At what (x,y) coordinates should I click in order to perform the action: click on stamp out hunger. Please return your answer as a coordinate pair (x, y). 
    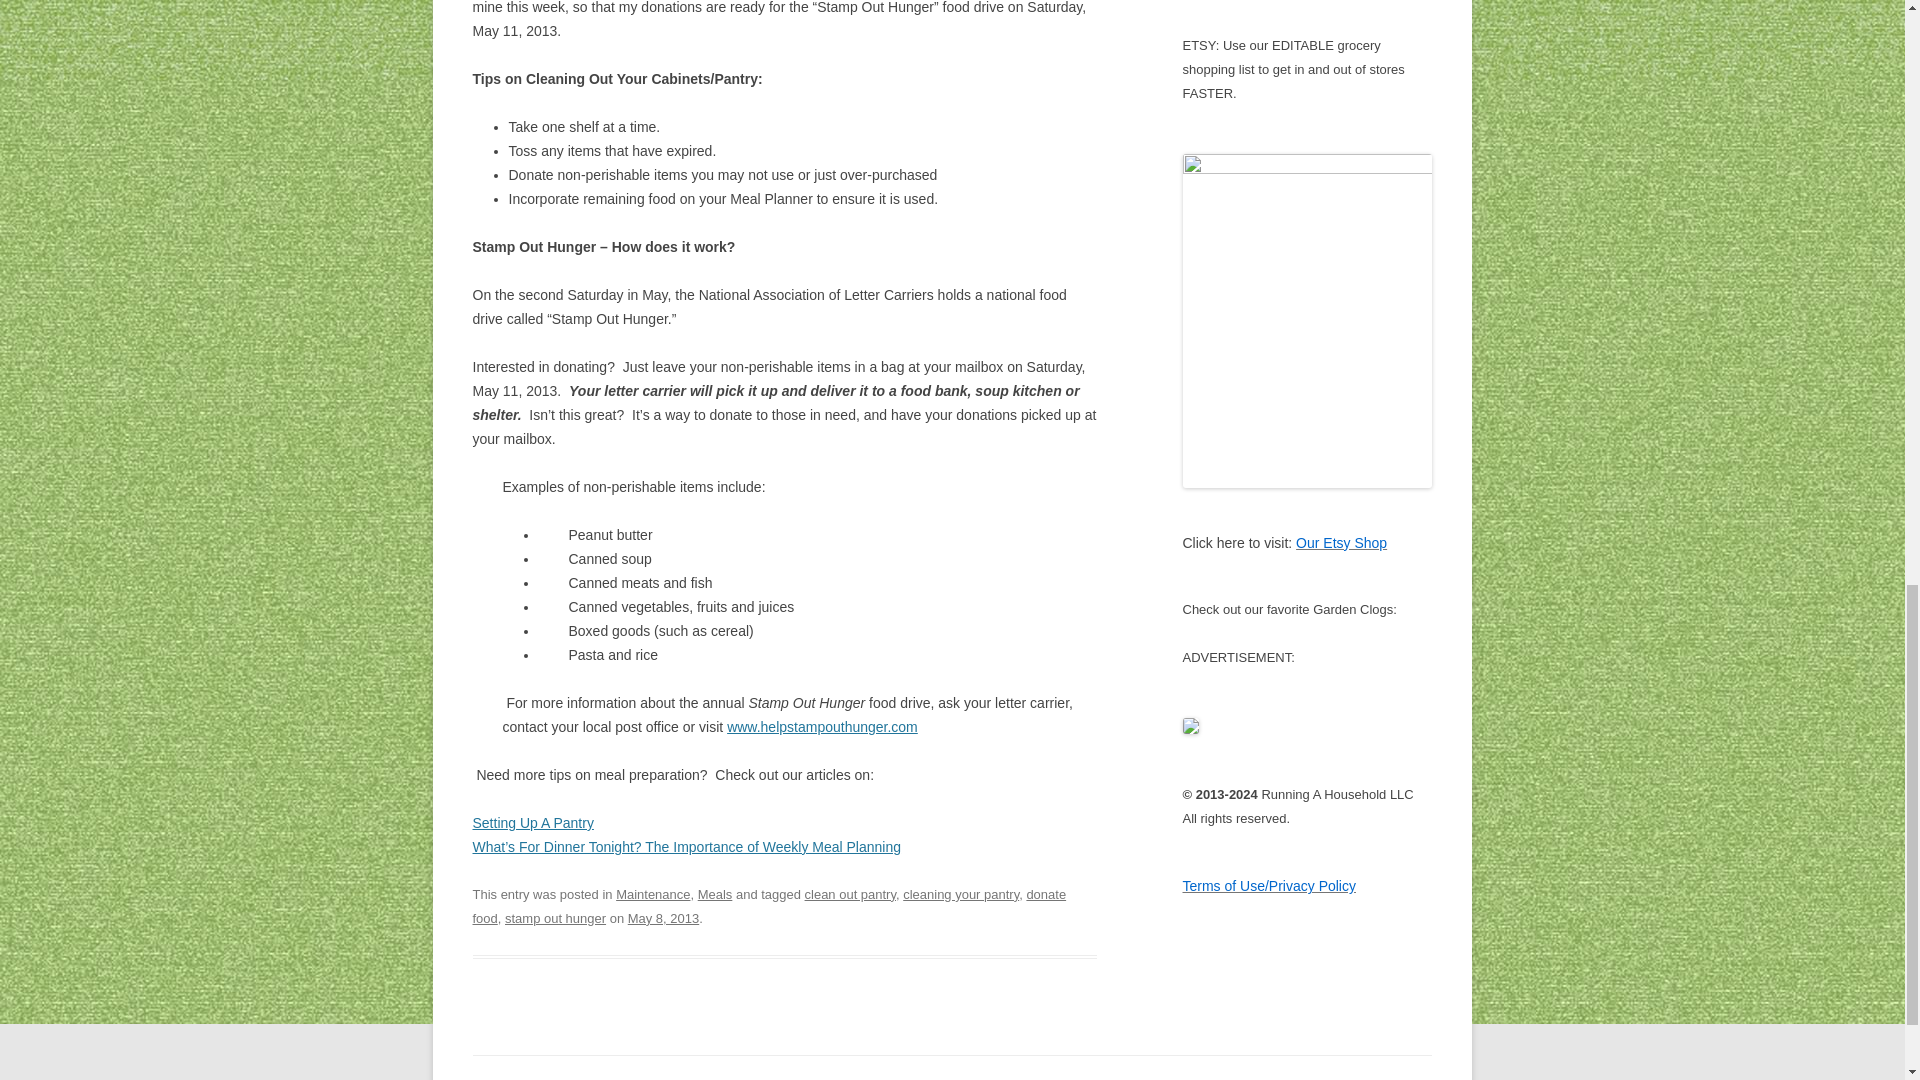
    Looking at the image, I should click on (555, 918).